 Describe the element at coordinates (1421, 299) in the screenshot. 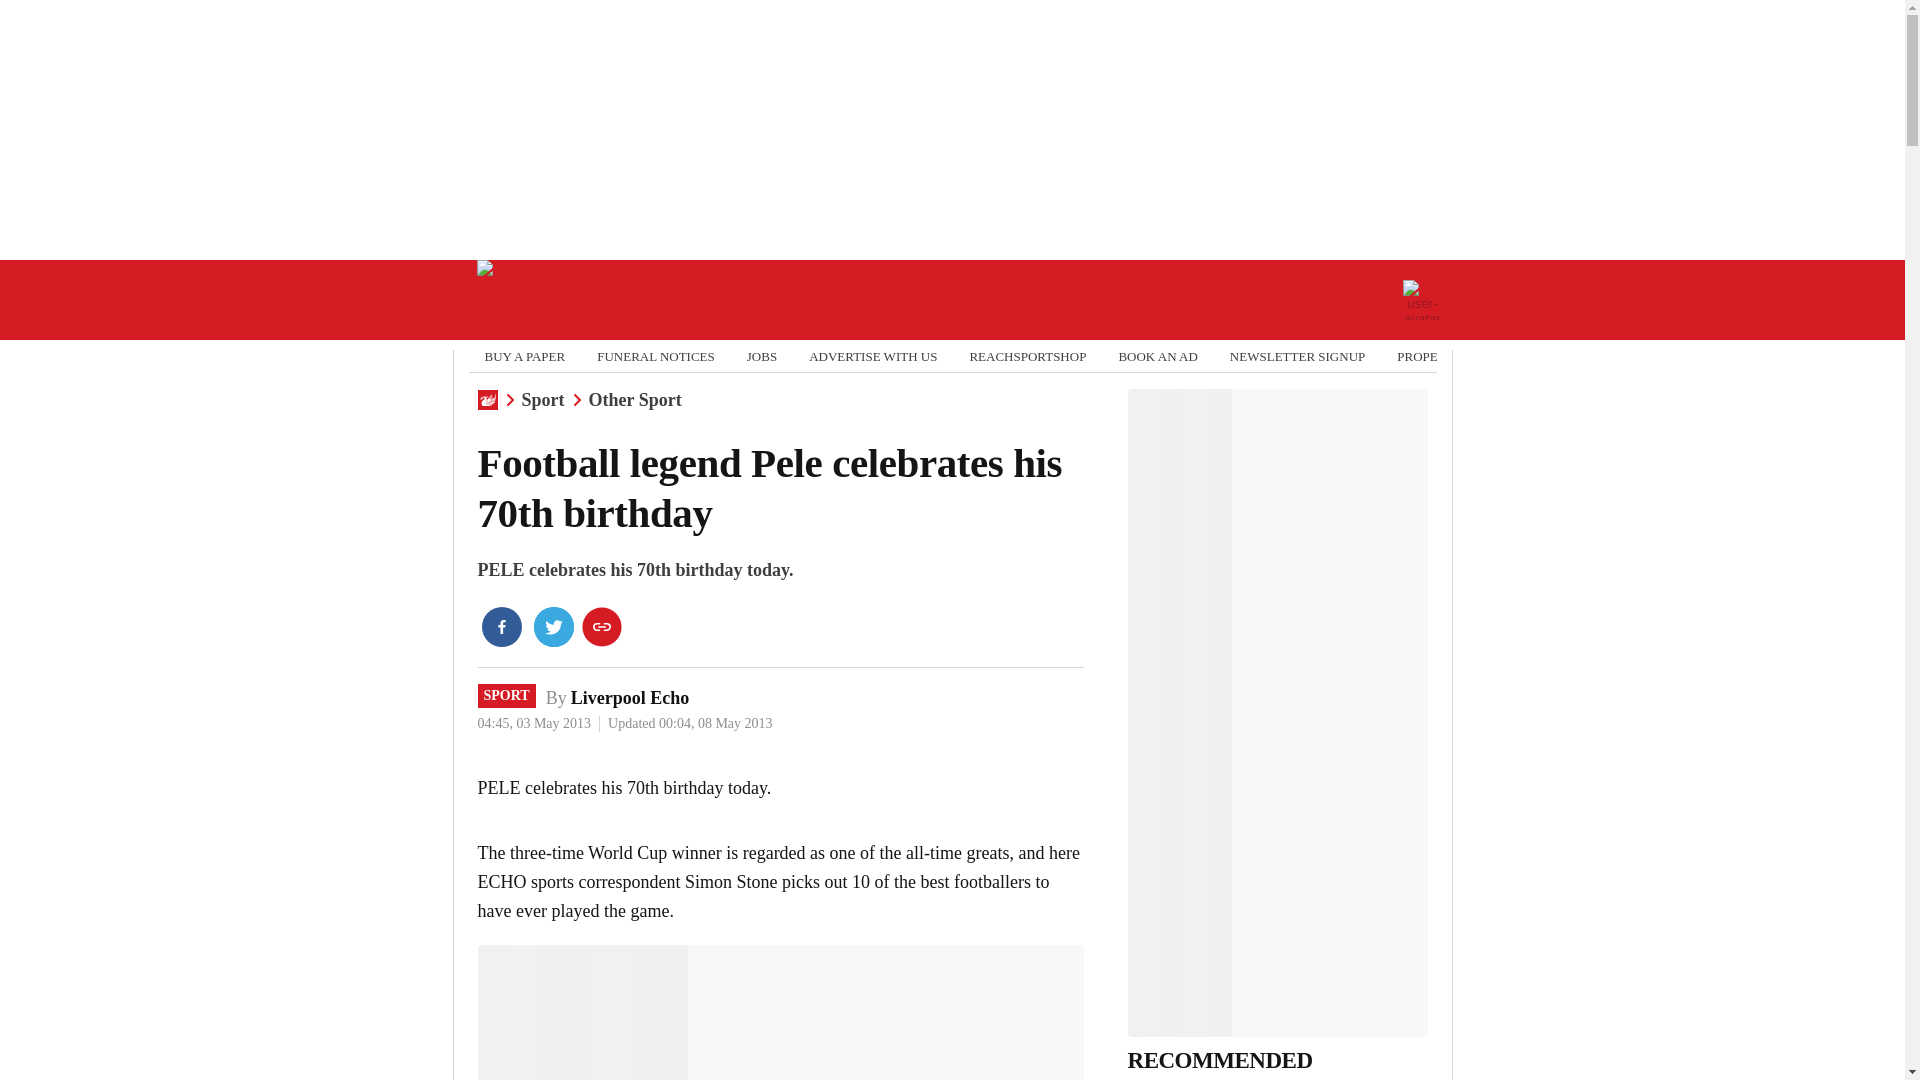

I see `avatar` at that location.